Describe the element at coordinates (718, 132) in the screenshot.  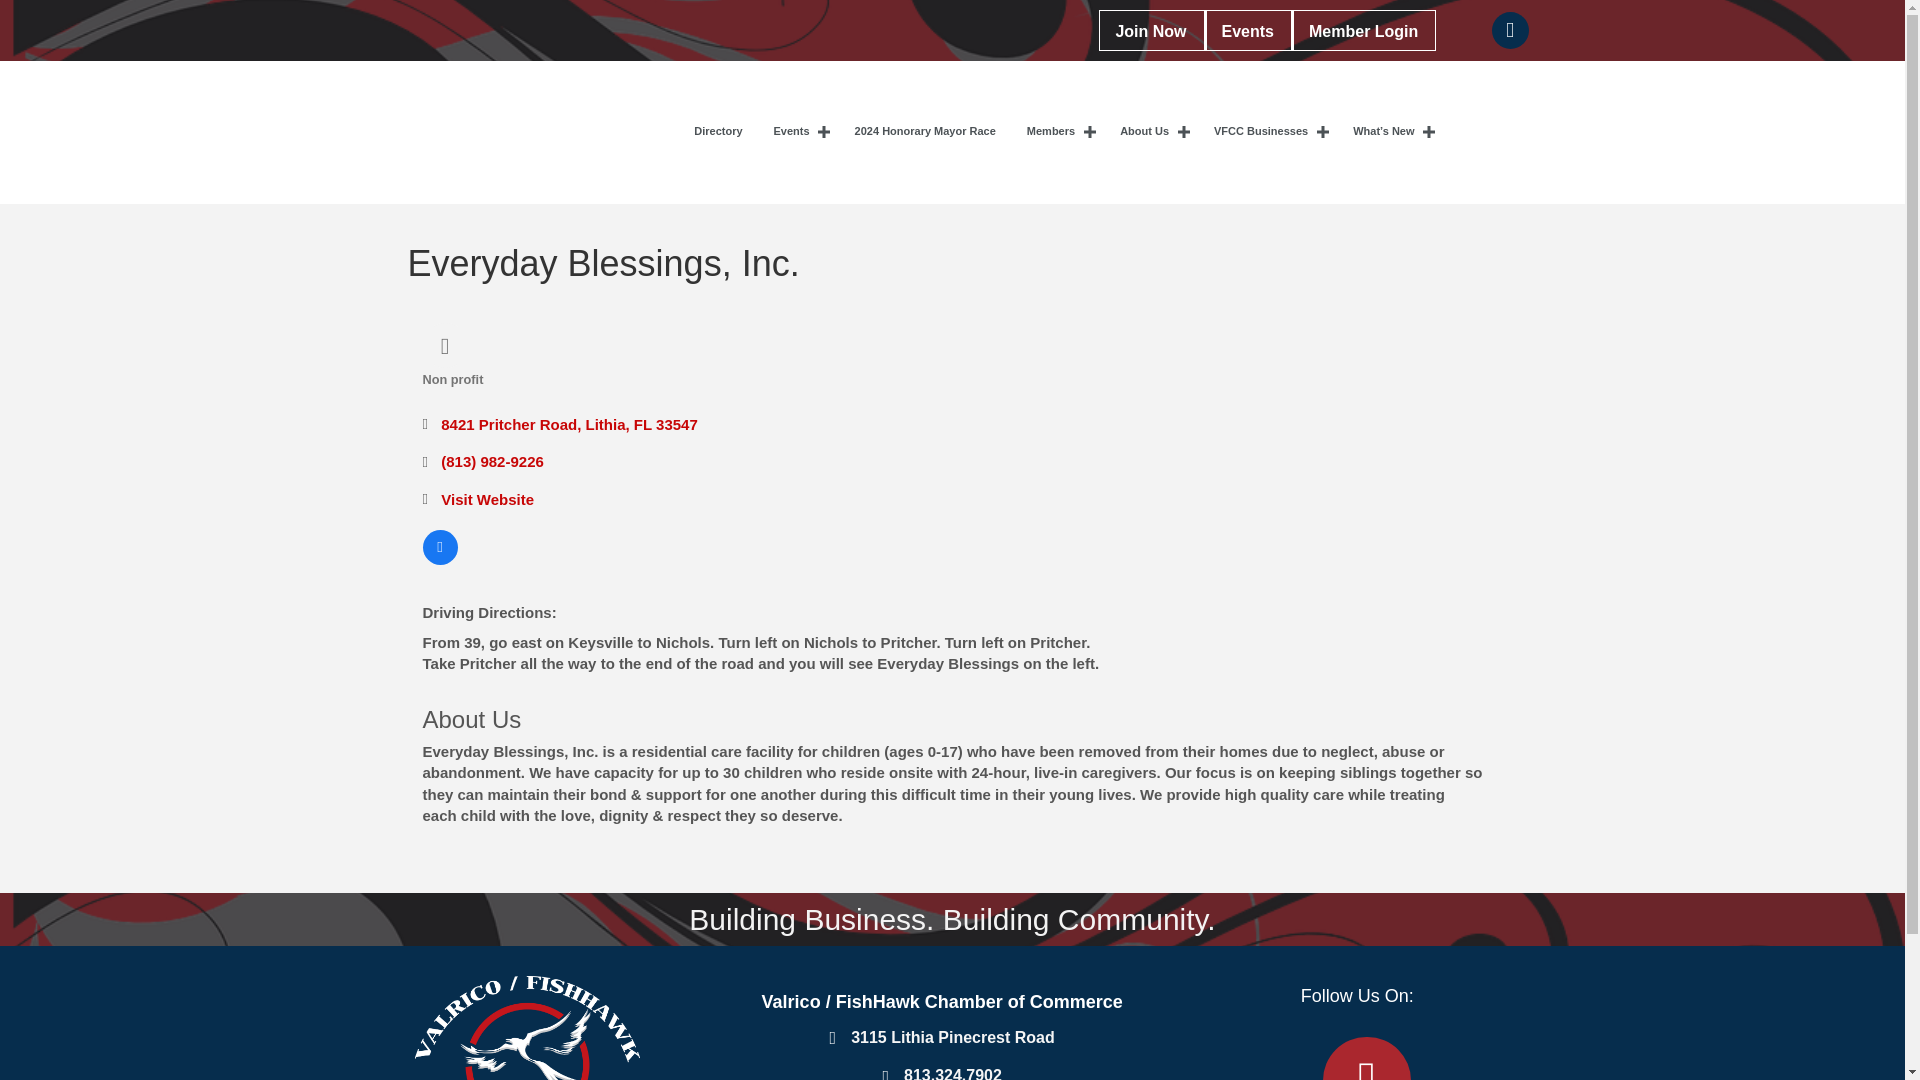
I see `Directory` at that location.